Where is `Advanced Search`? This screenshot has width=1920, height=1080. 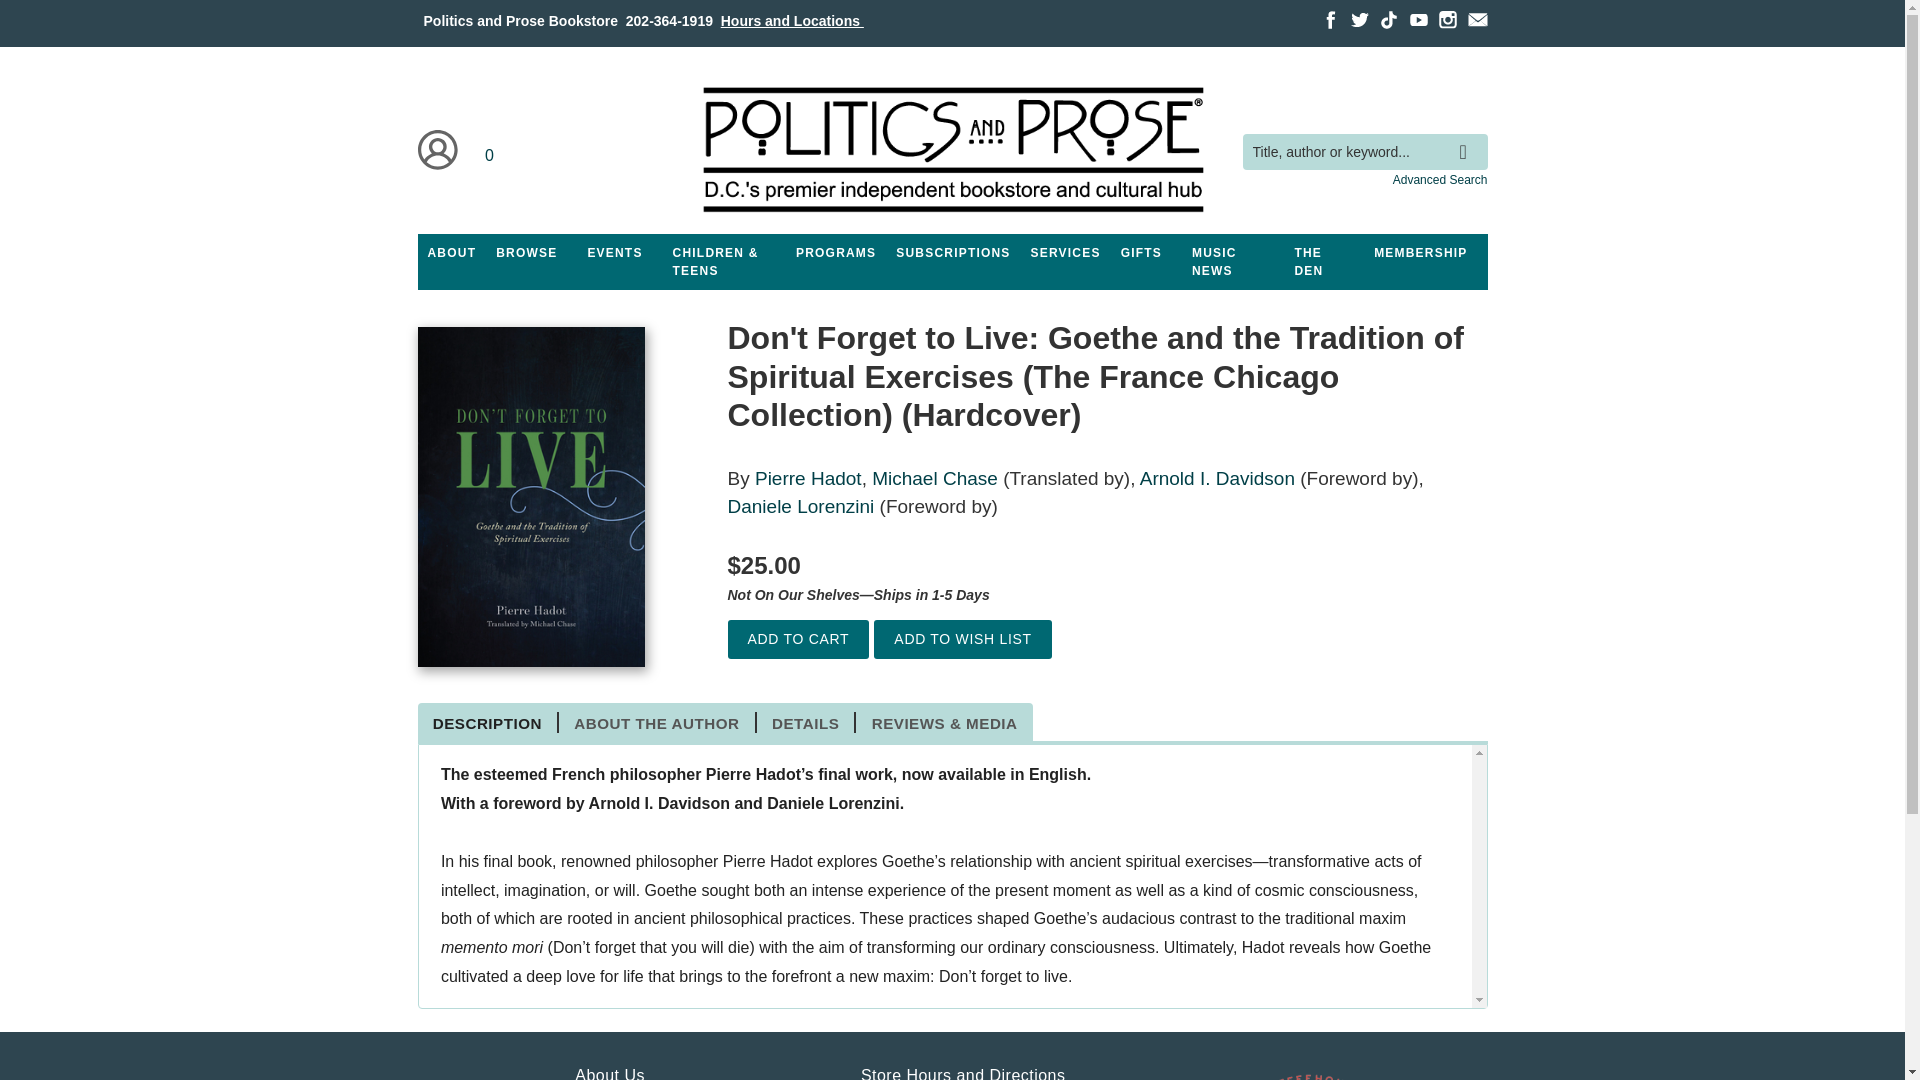
Advanced Search is located at coordinates (1440, 179).